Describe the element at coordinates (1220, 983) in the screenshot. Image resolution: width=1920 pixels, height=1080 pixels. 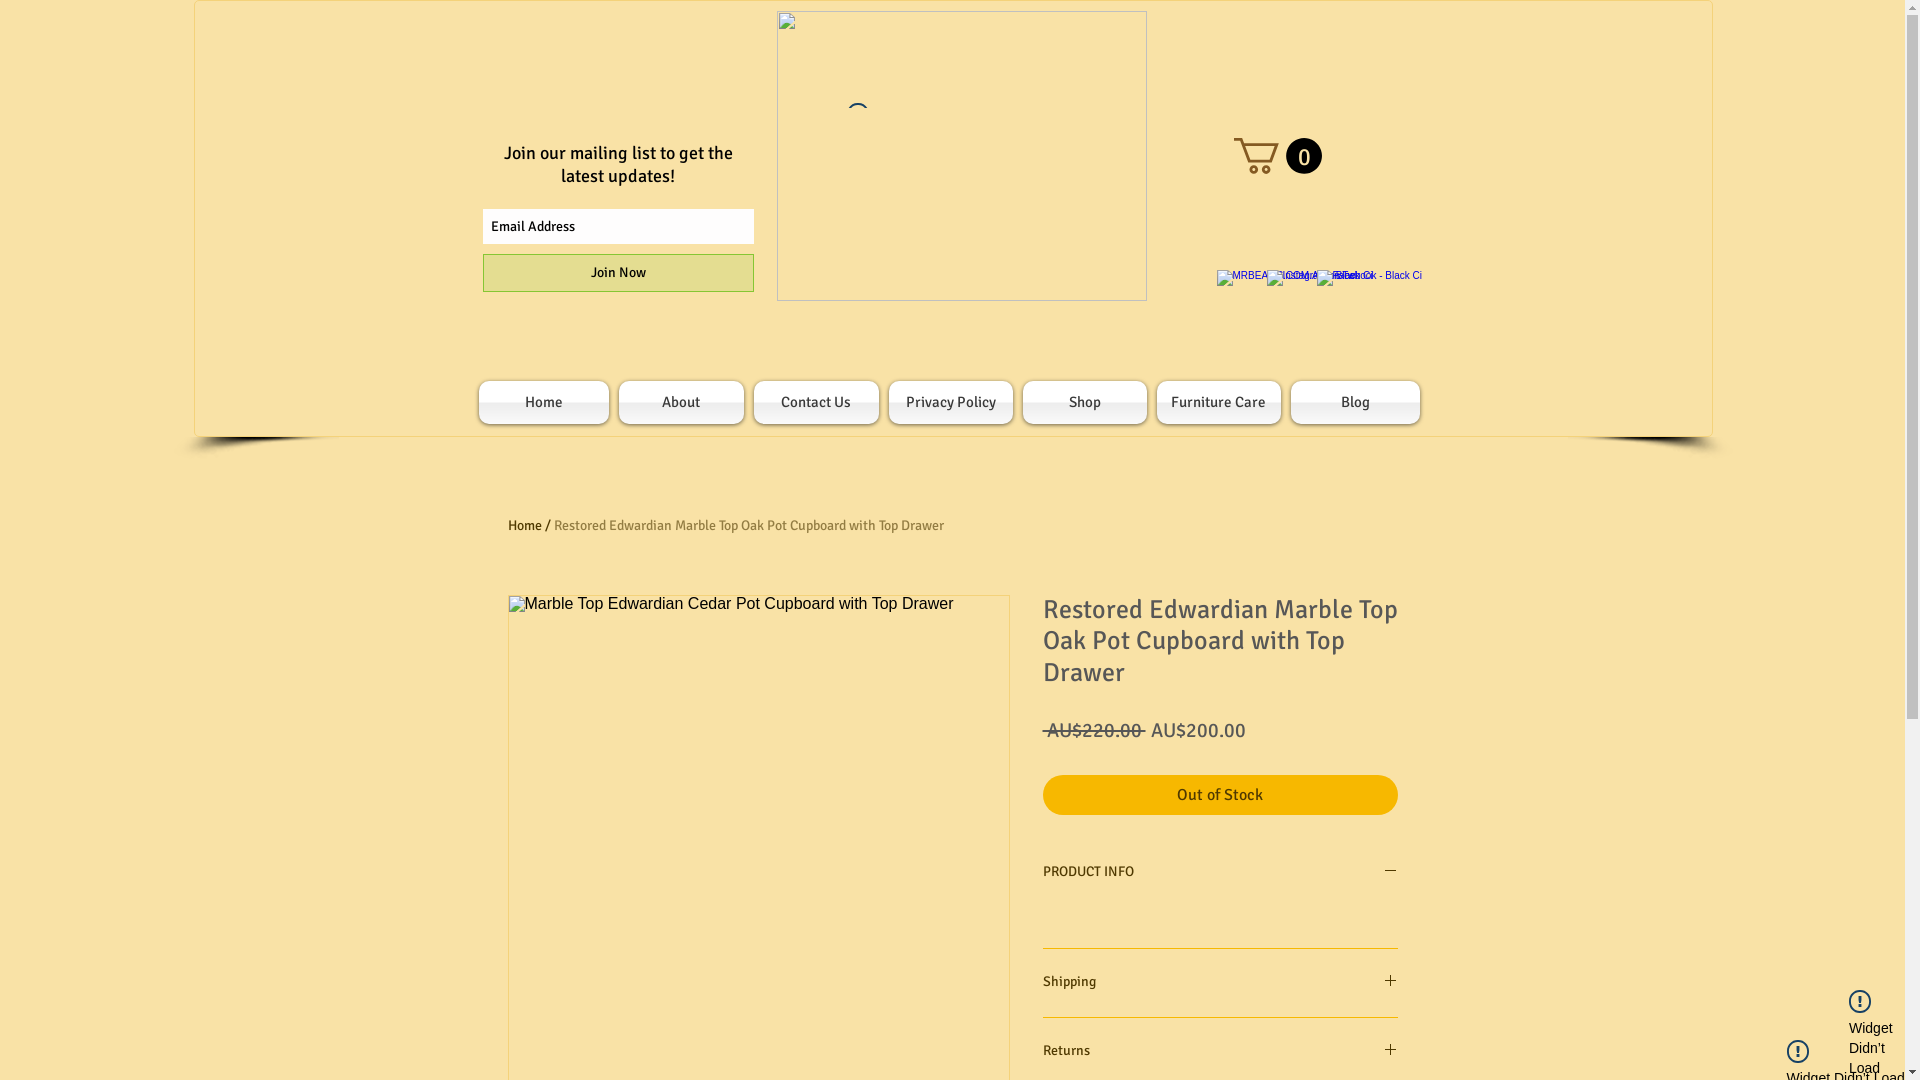
I see `Shipping` at that location.